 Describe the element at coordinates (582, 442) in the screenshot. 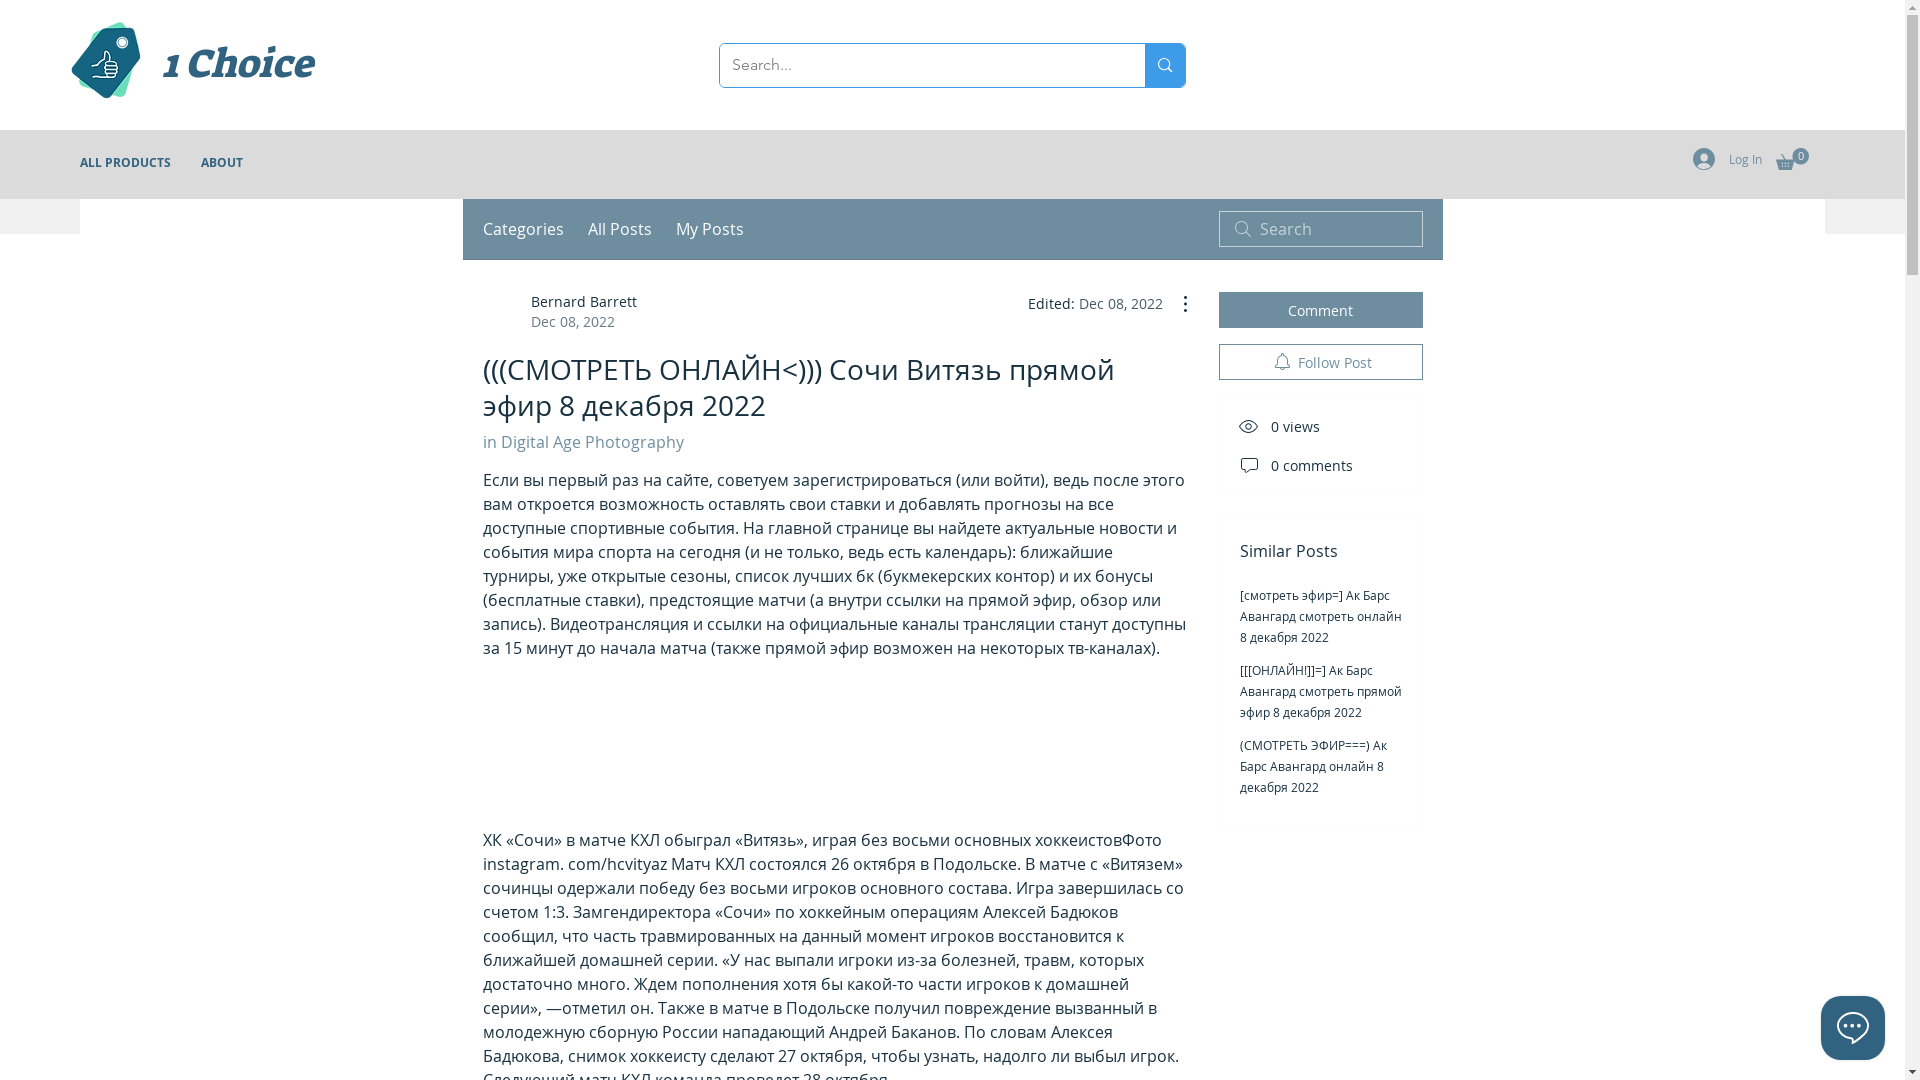

I see `in Digital Age Photography` at that location.